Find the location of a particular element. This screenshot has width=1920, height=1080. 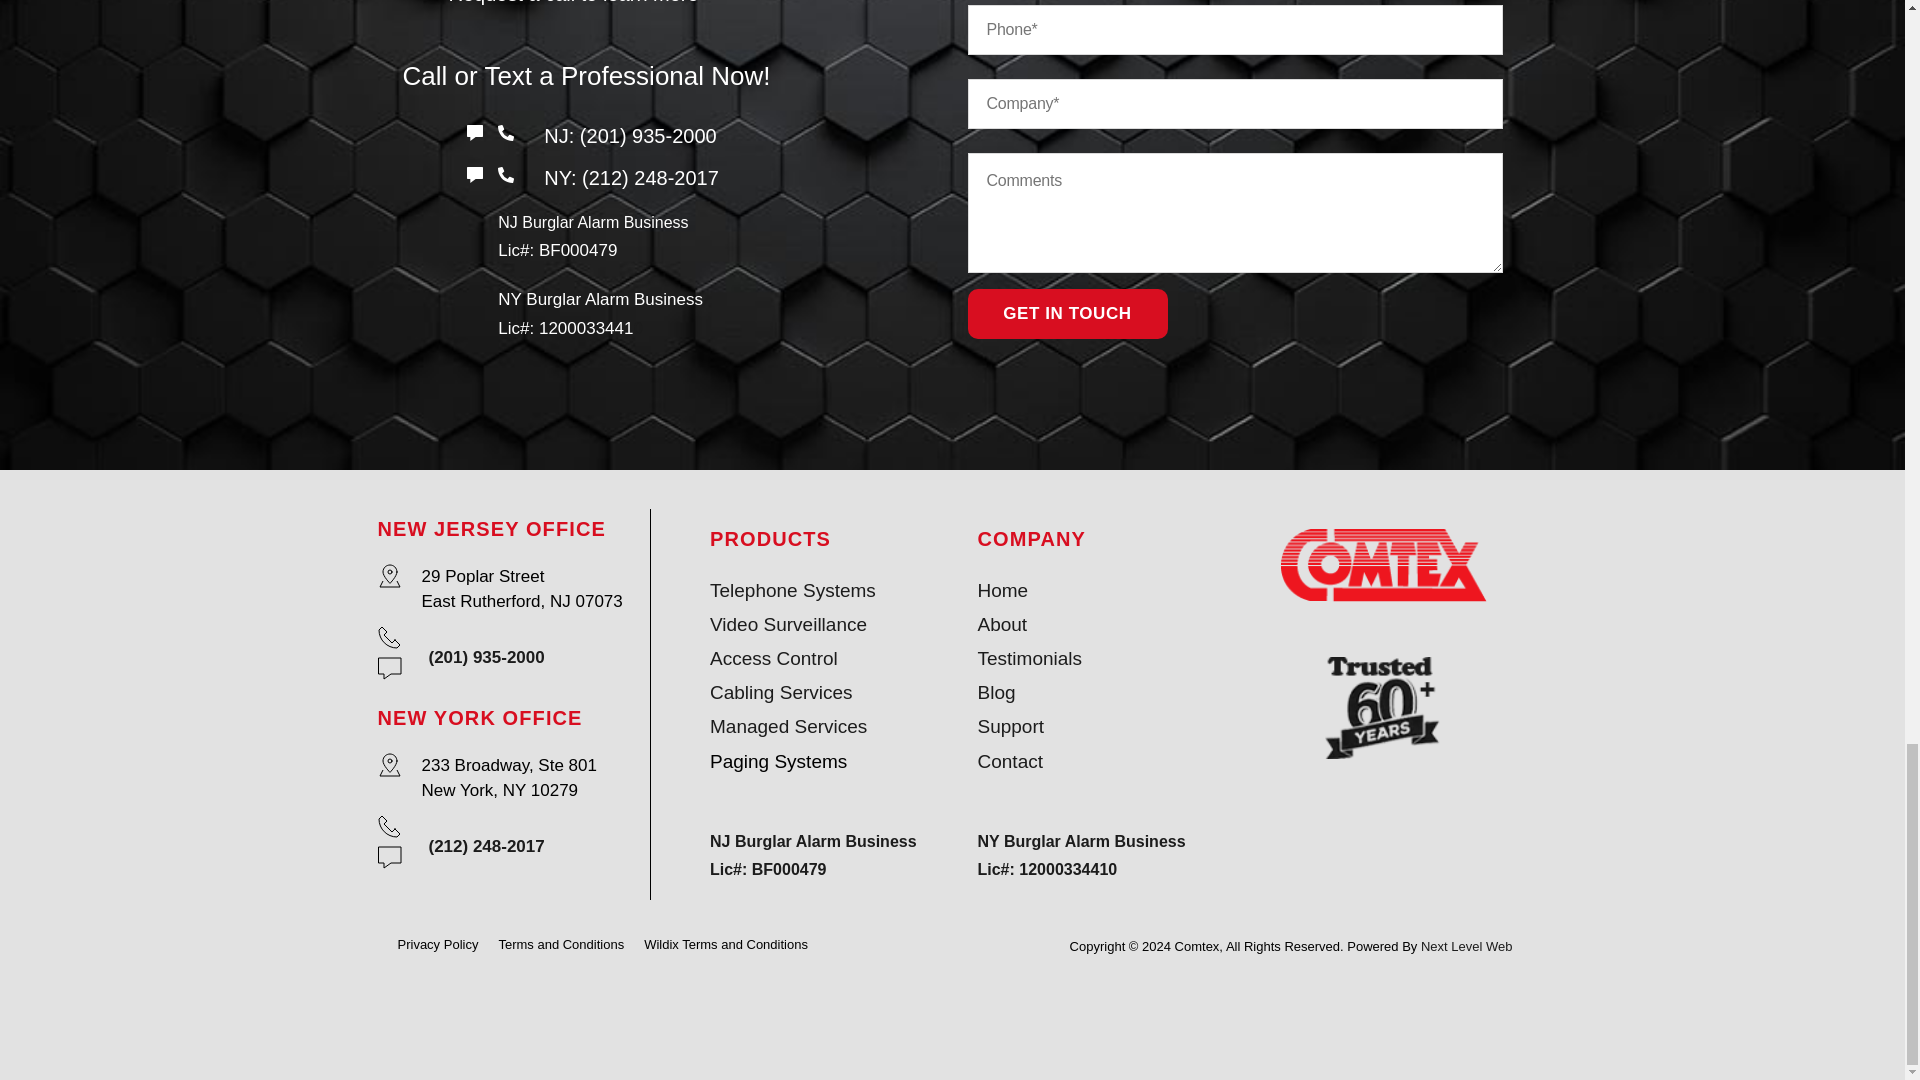

GET IN TOUCH is located at coordinates (1067, 314).